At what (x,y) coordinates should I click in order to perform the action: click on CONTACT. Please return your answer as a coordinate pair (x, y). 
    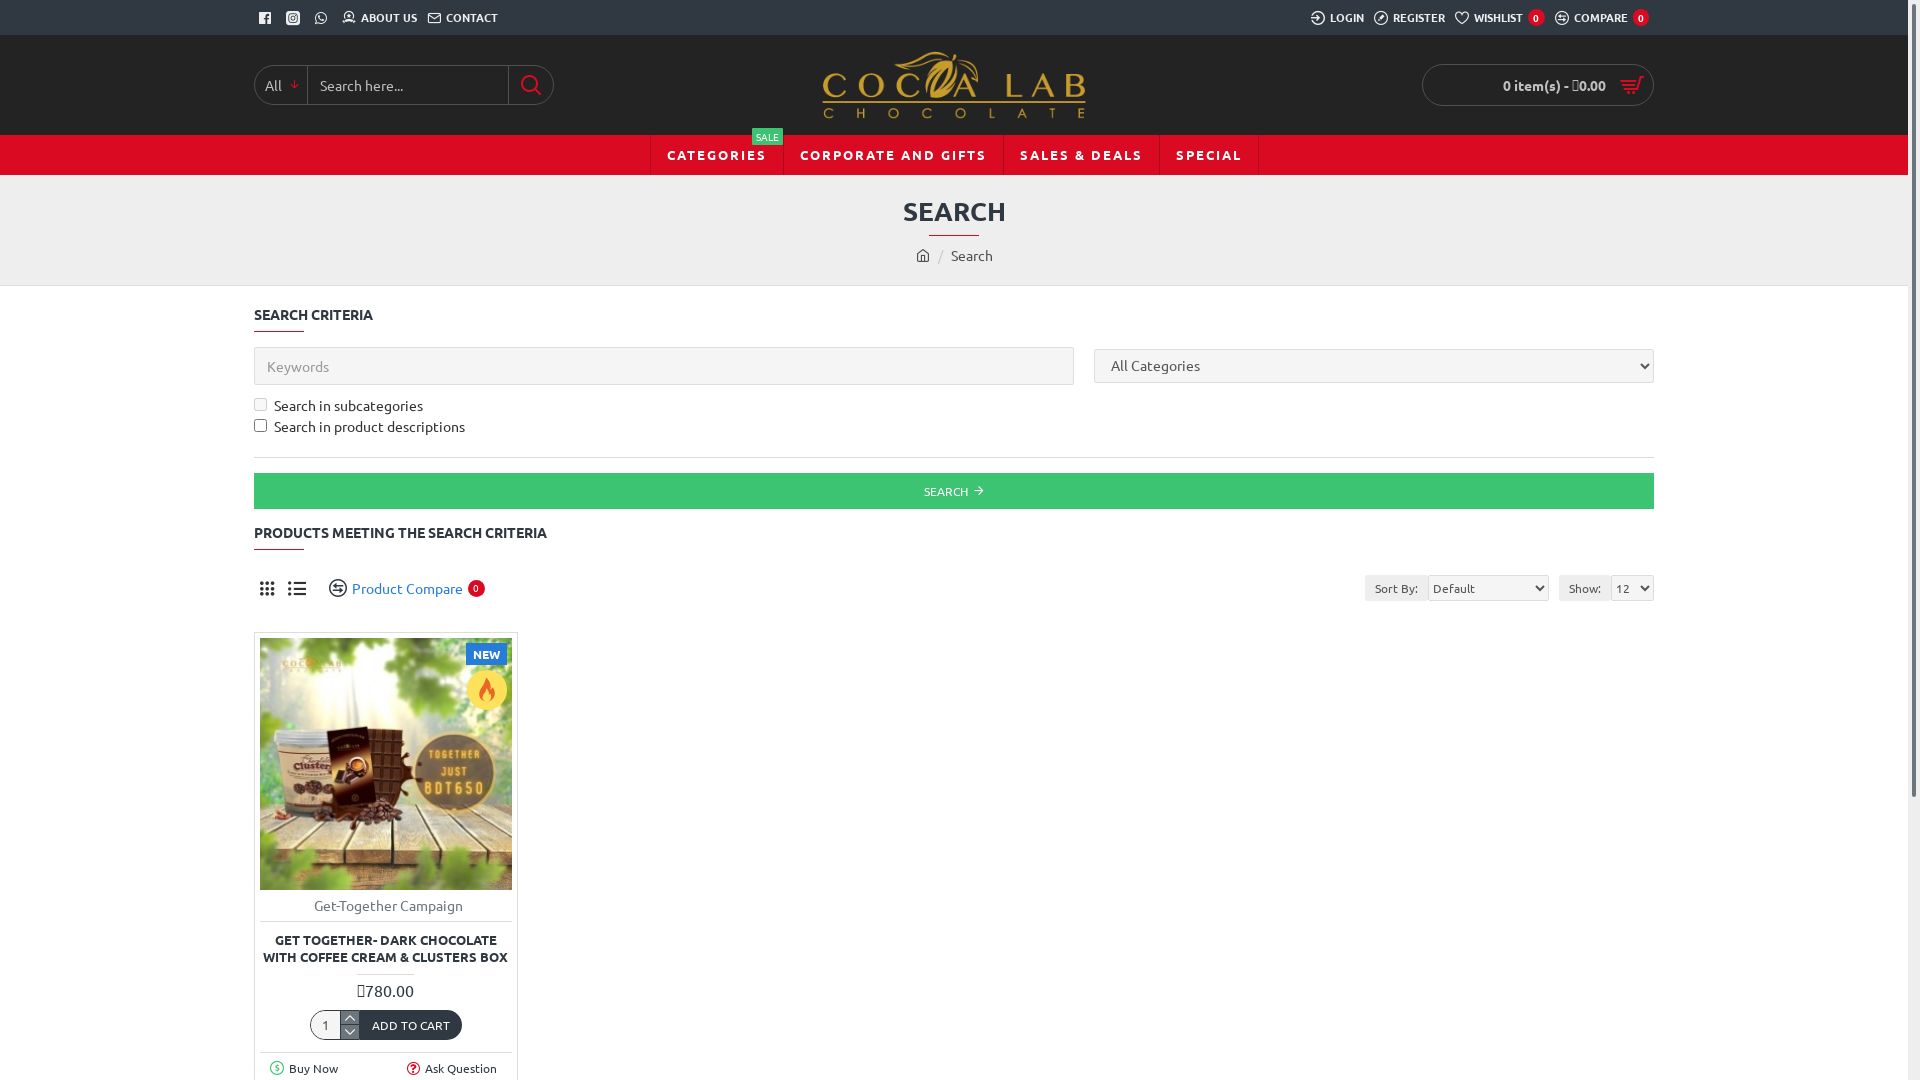
    Looking at the image, I should click on (462, 18).